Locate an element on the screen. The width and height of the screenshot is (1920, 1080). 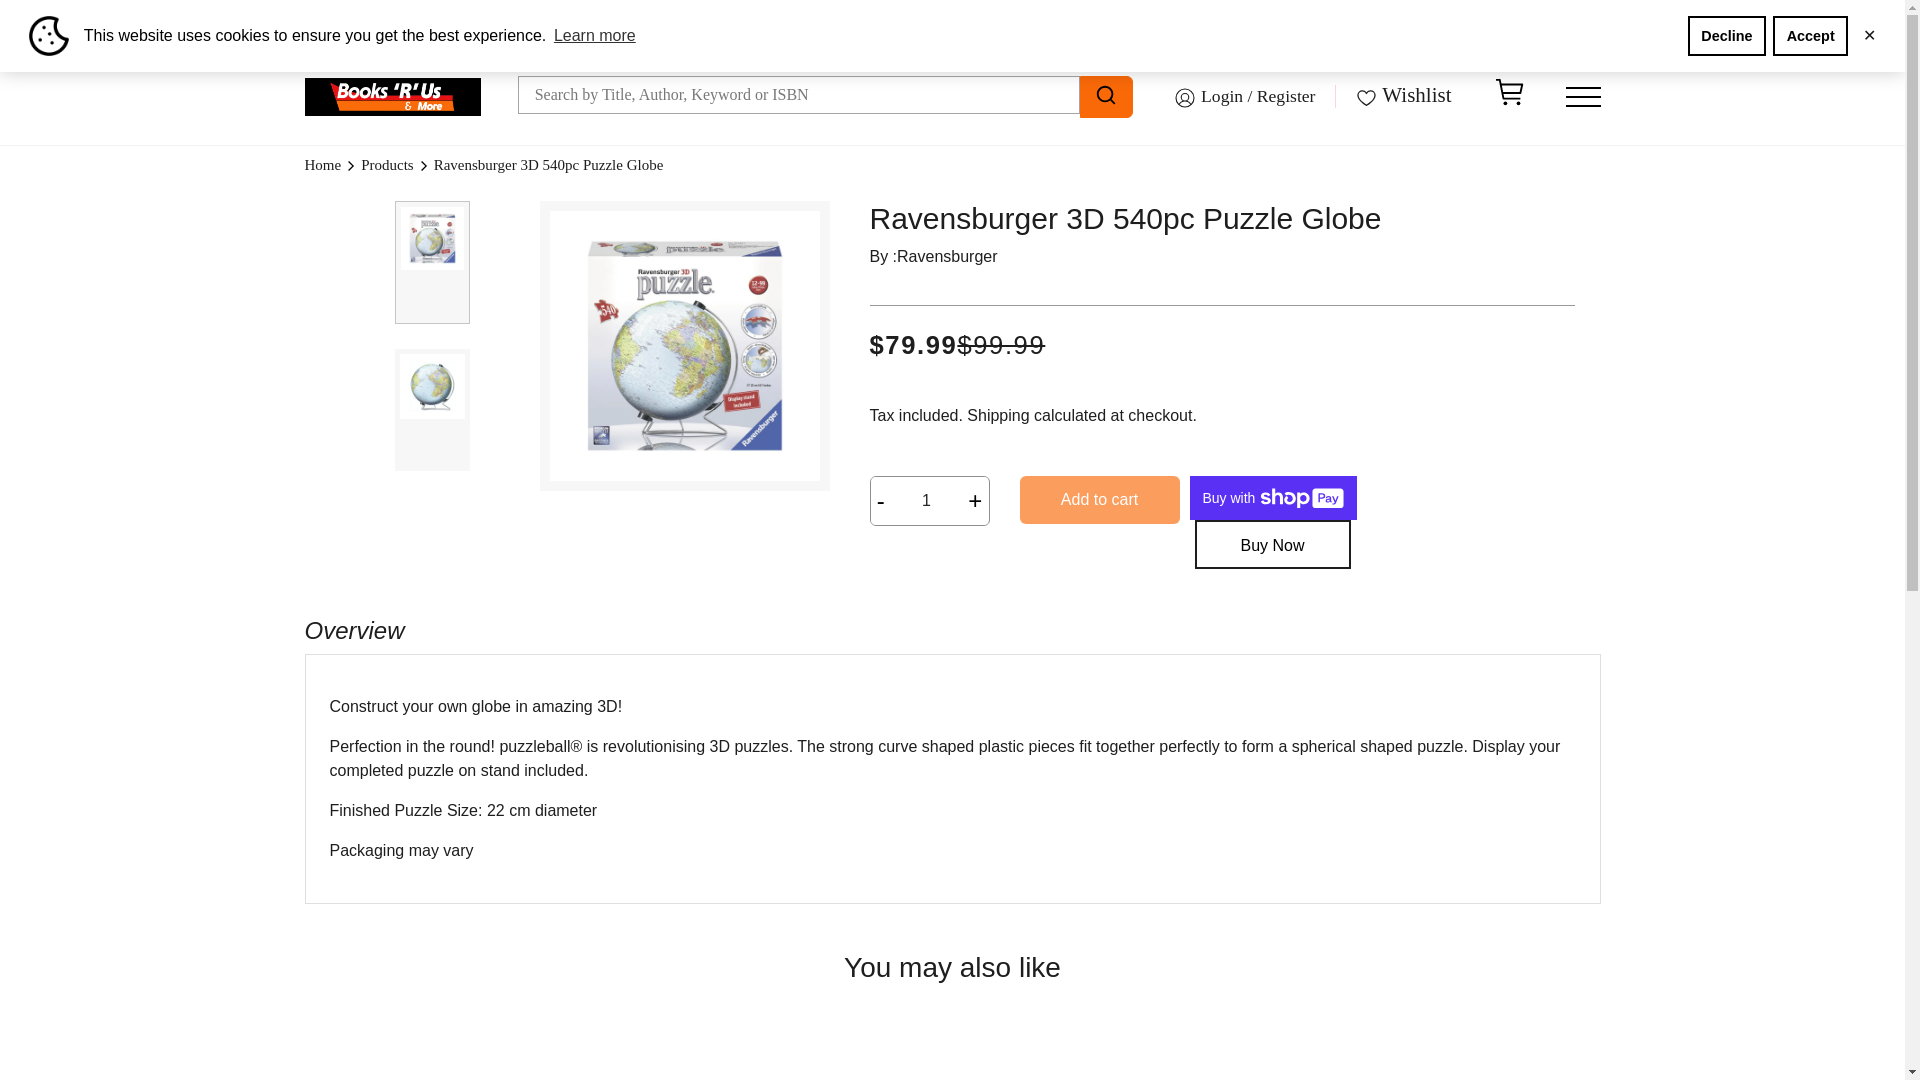
Decline is located at coordinates (1726, 36).